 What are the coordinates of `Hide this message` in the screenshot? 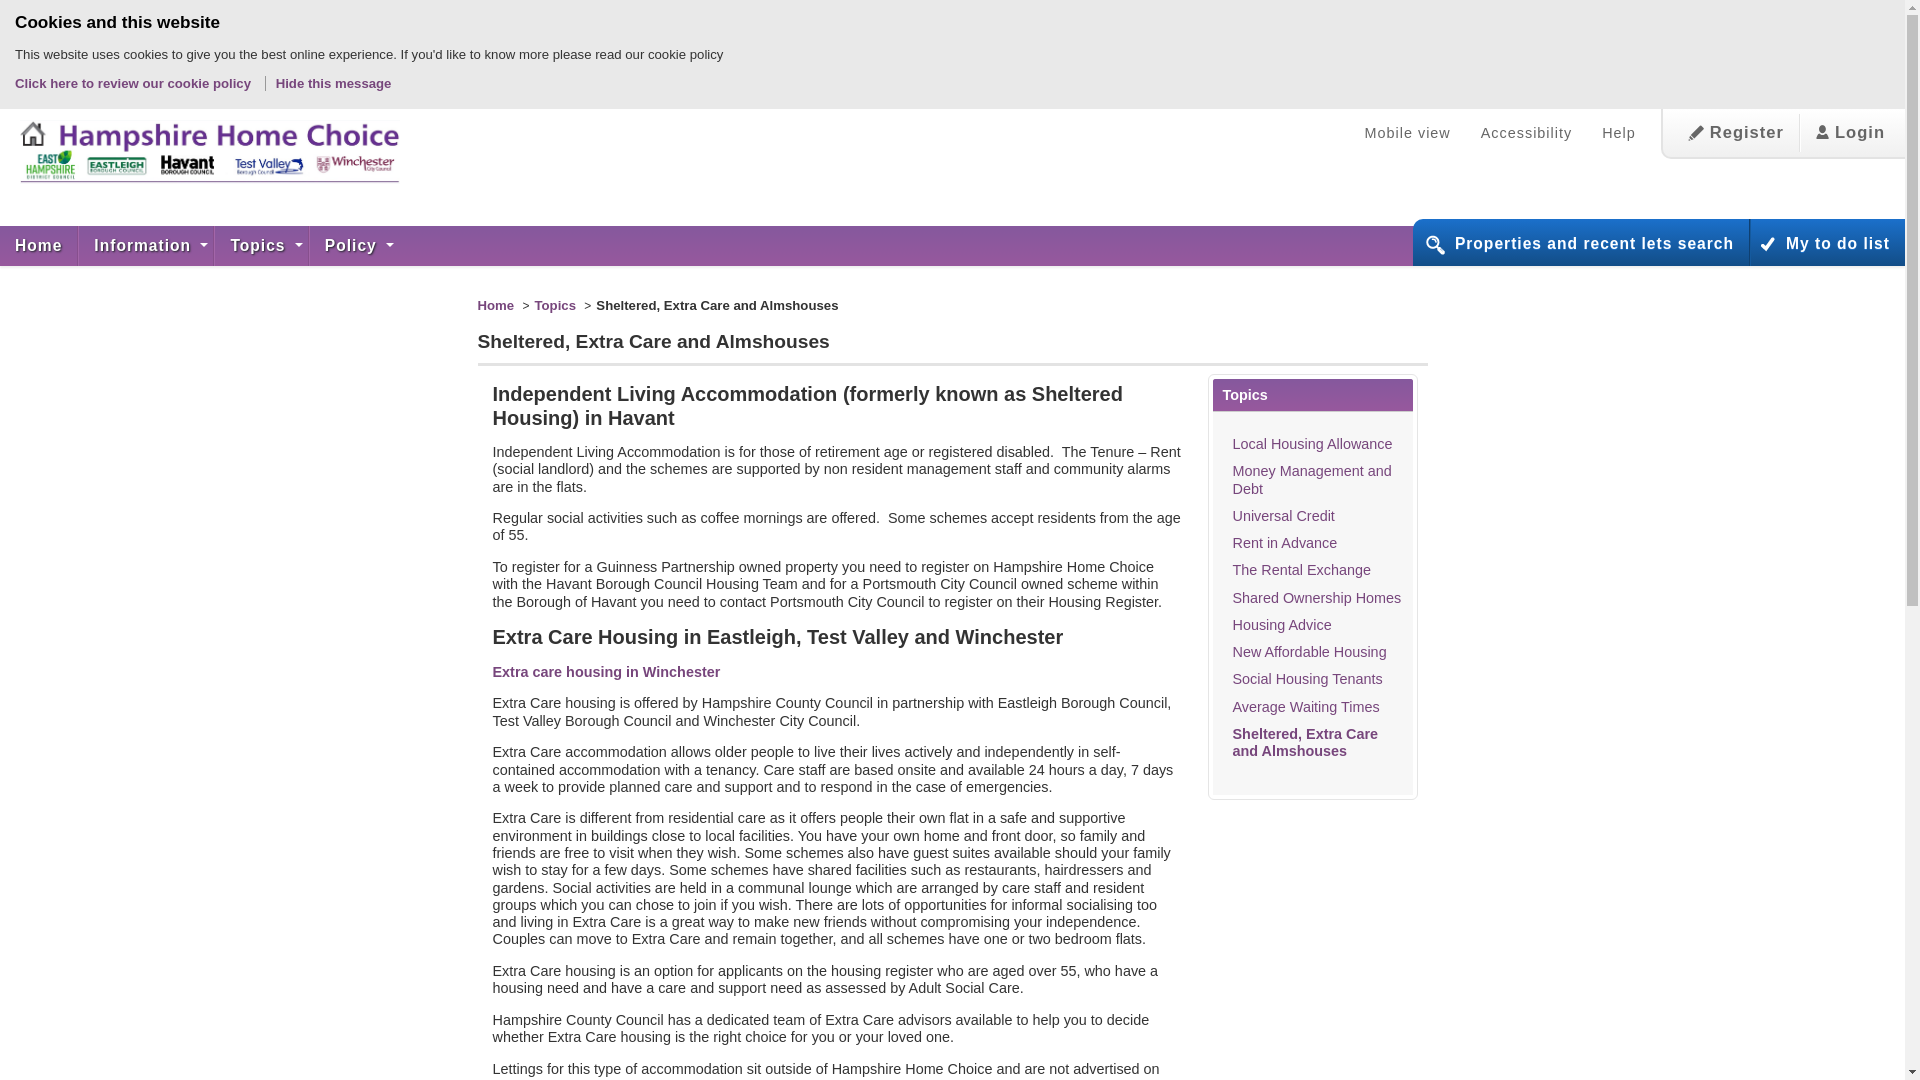 It's located at (334, 82).